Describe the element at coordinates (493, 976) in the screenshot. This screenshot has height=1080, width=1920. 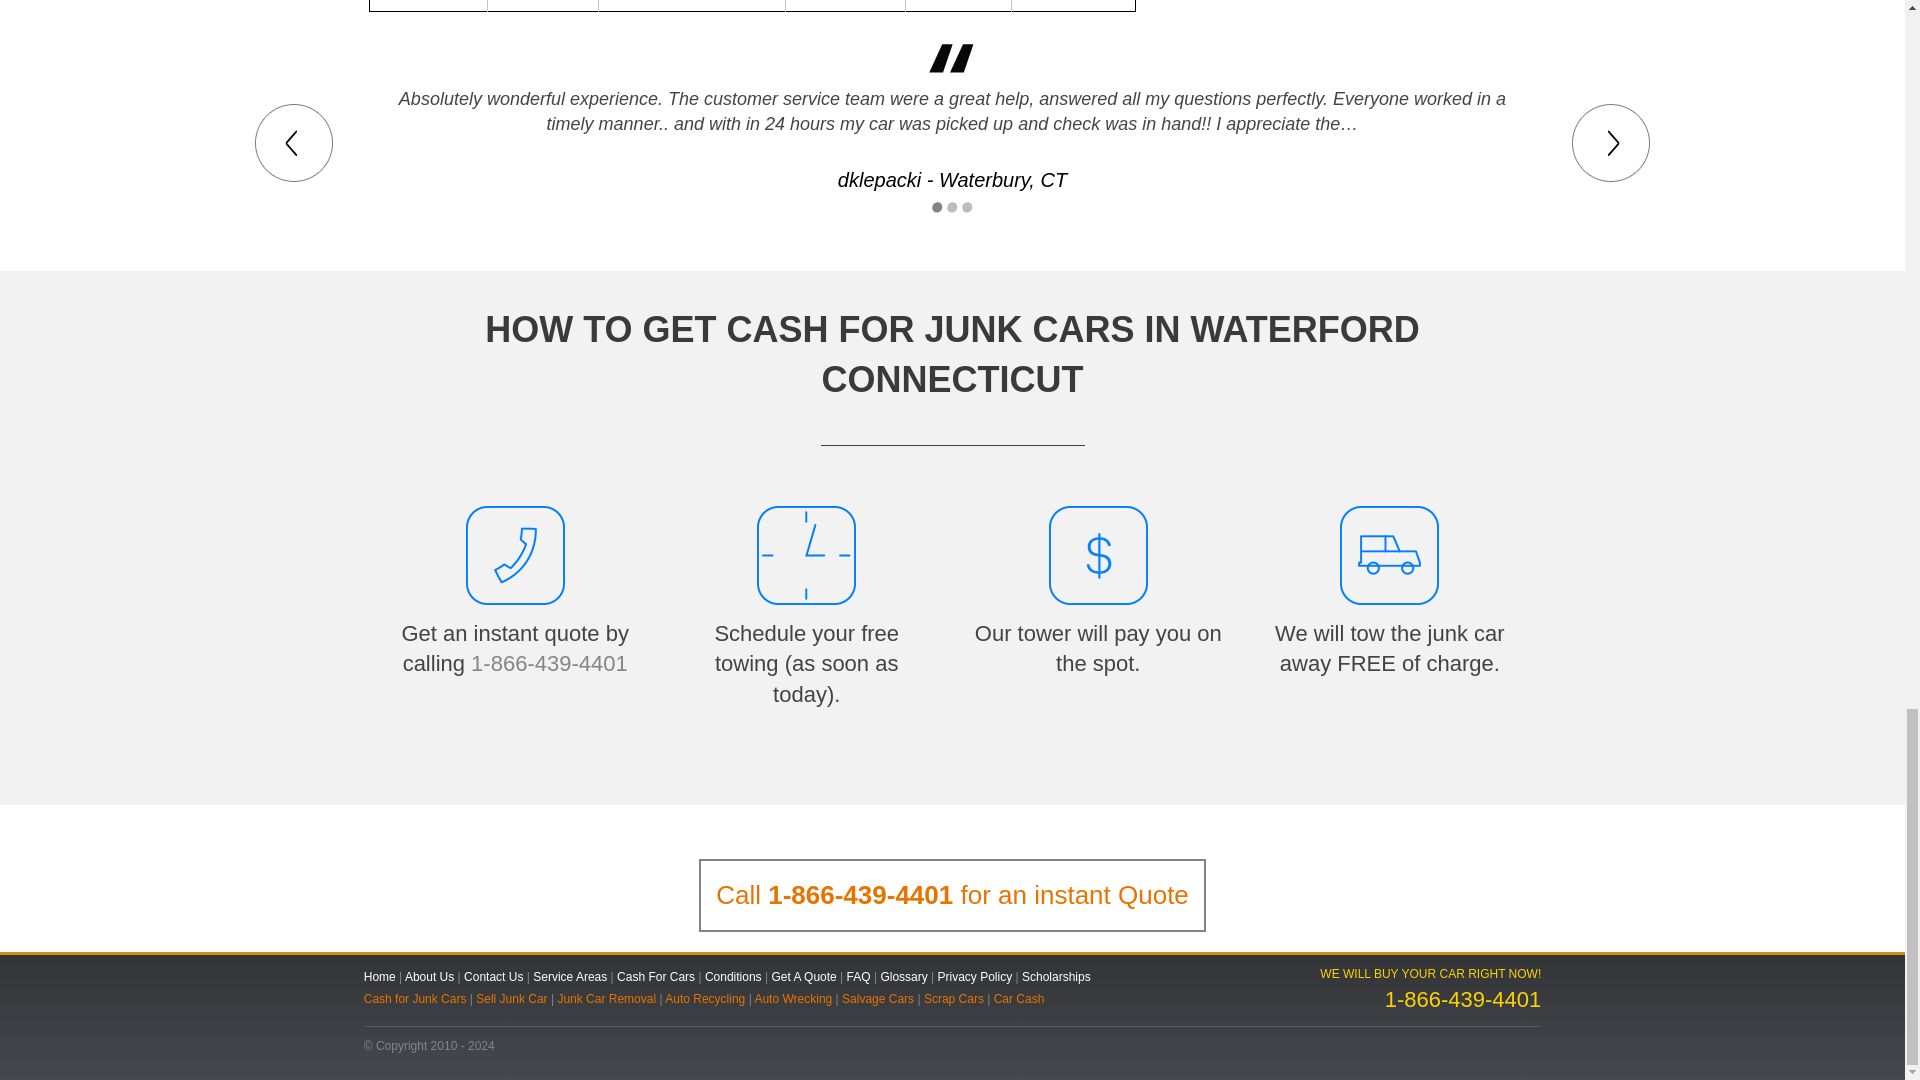
I see `Contact Us` at that location.